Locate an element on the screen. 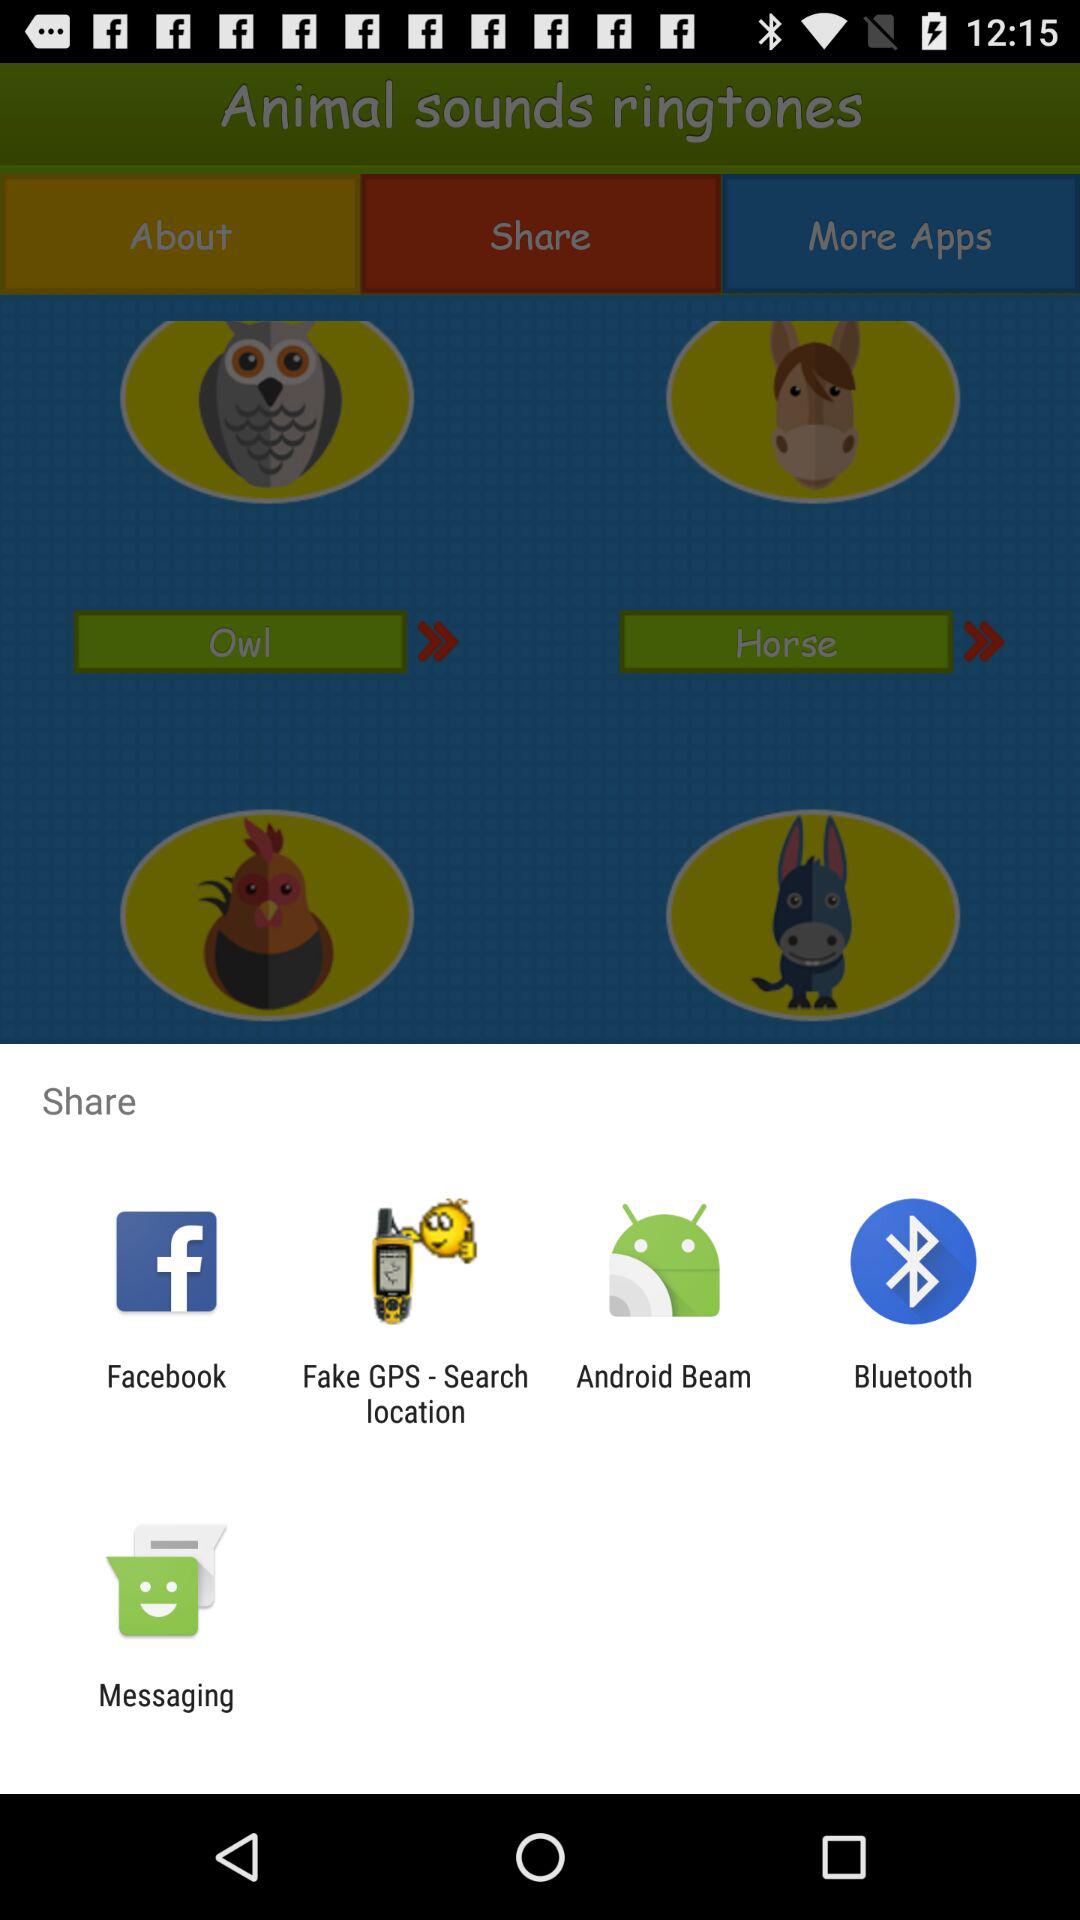  choose app next to android beam app is located at coordinates (415, 1393).